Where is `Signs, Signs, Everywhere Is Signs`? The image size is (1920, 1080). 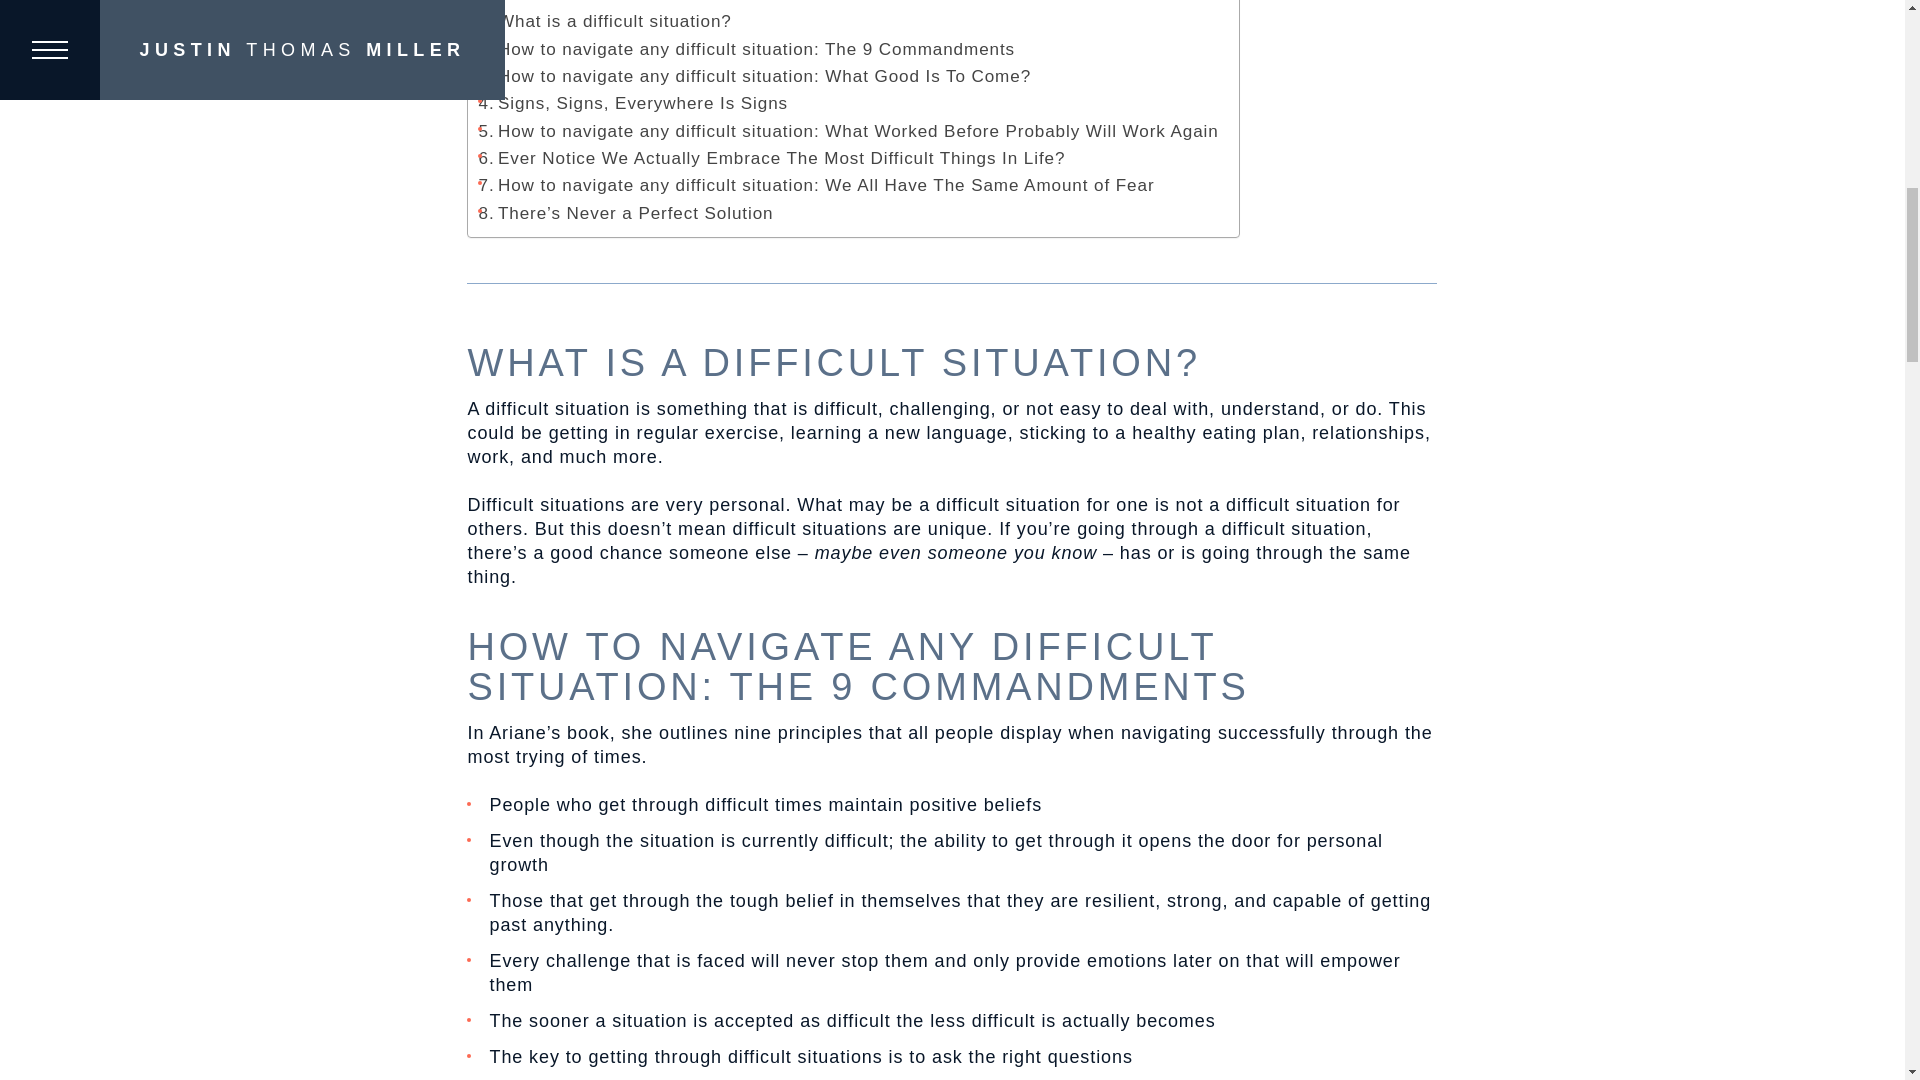
Signs, Signs, Everywhere Is Signs is located at coordinates (632, 102).